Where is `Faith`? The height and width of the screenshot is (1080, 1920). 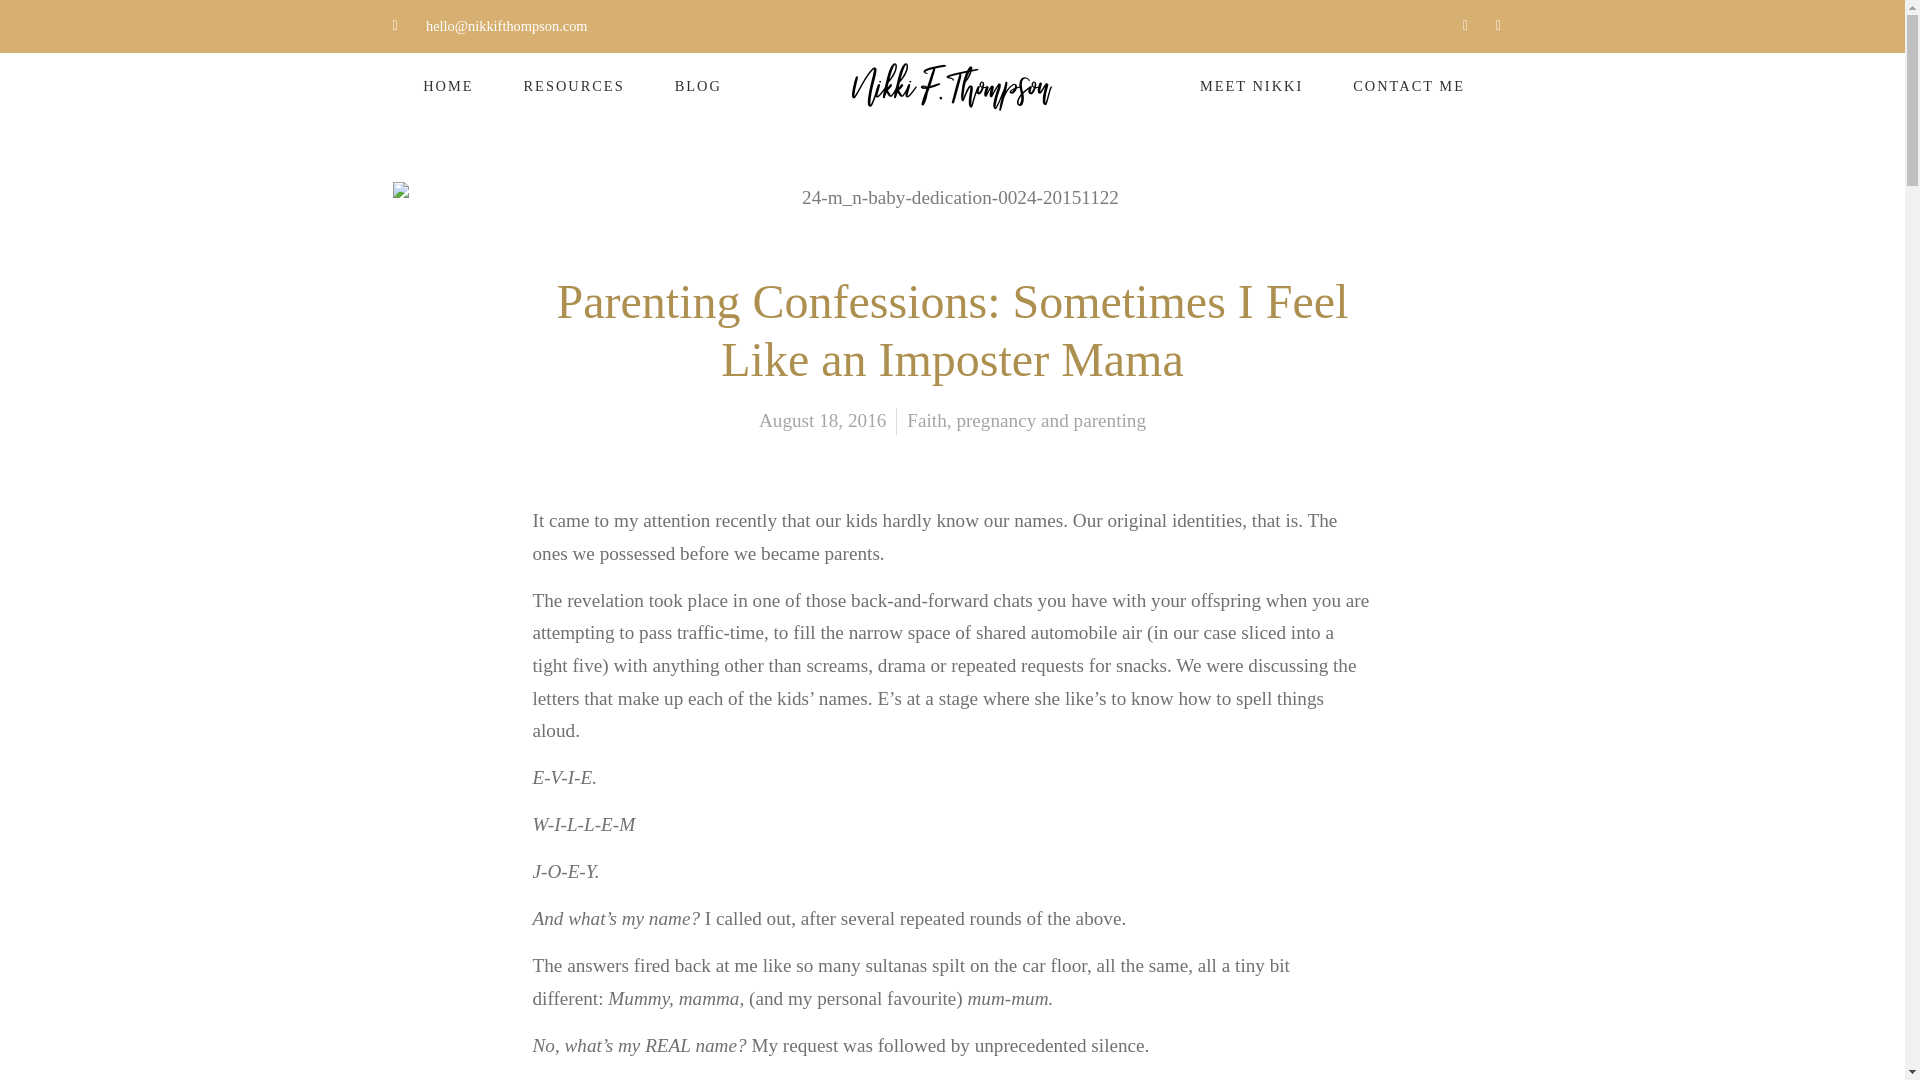
Faith is located at coordinates (926, 420).